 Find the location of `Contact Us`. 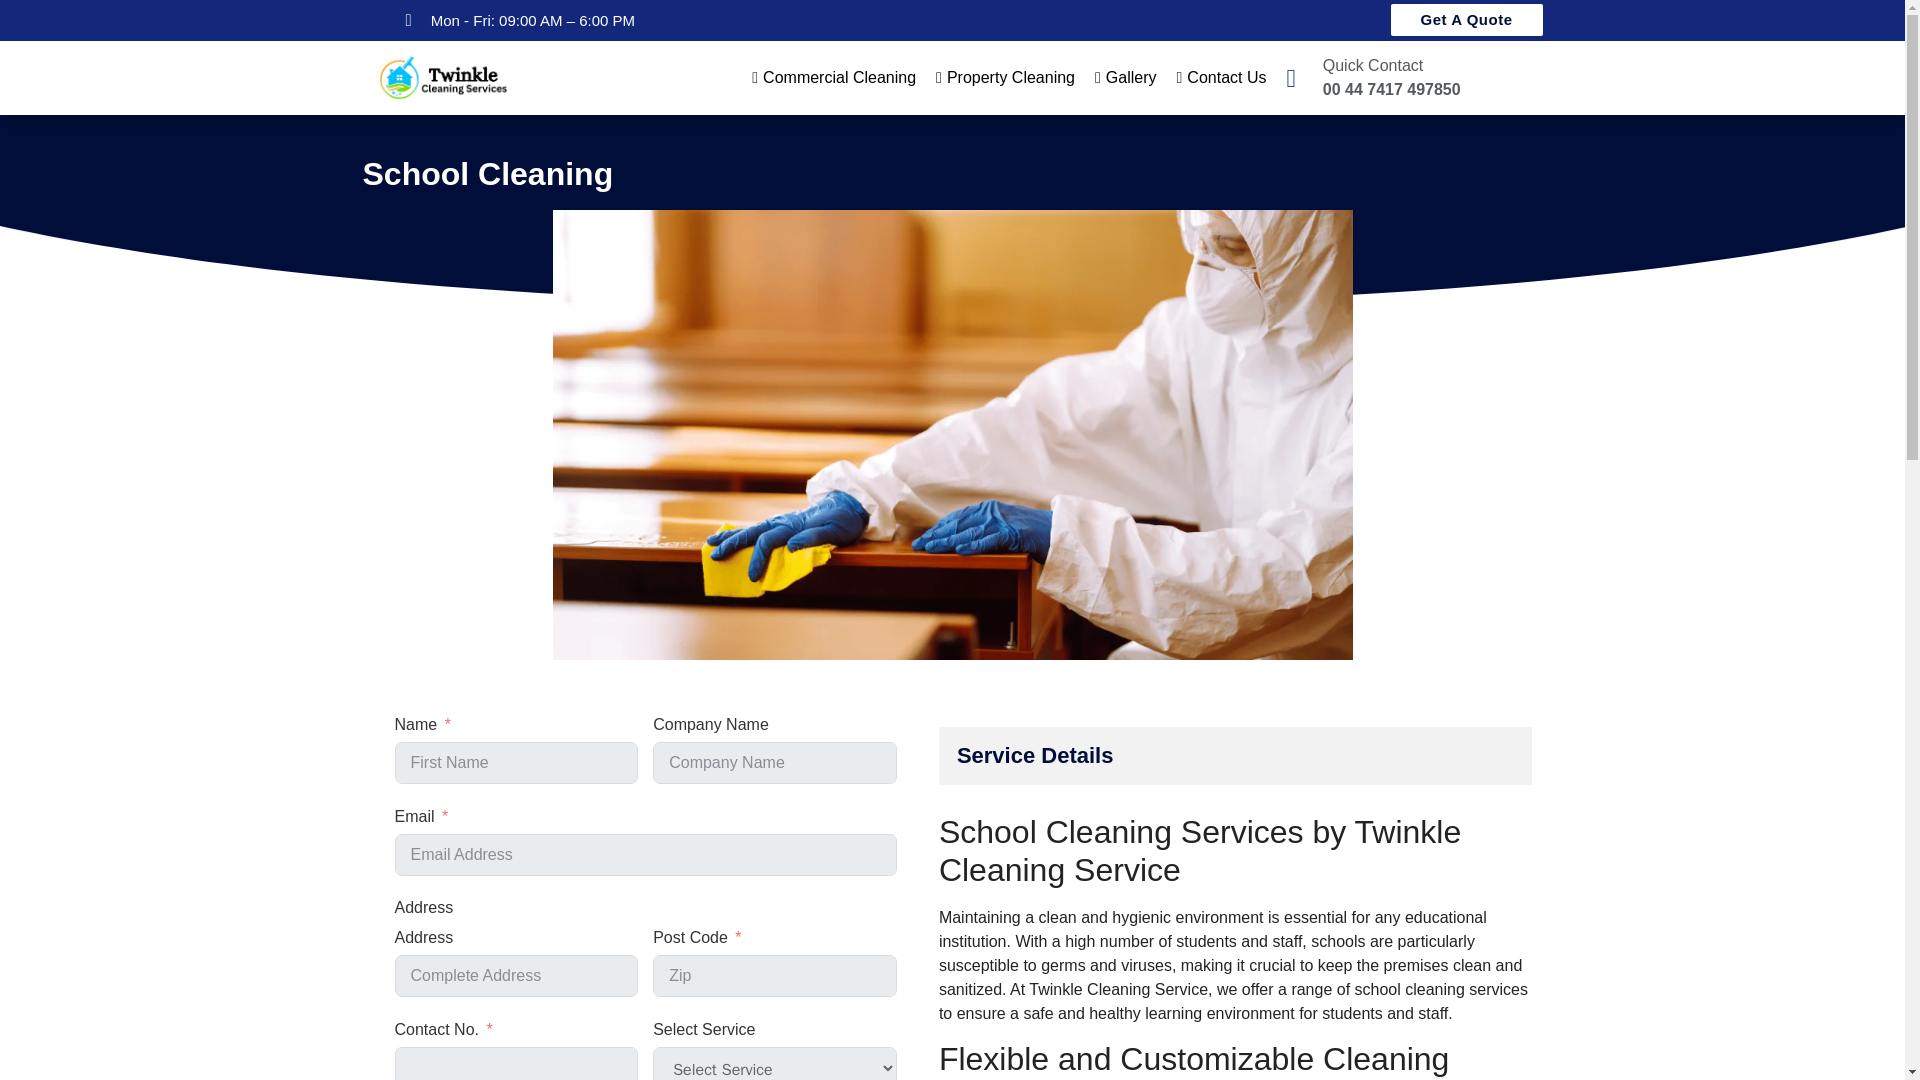

Contact Us is located at coordinates (1222, 77).